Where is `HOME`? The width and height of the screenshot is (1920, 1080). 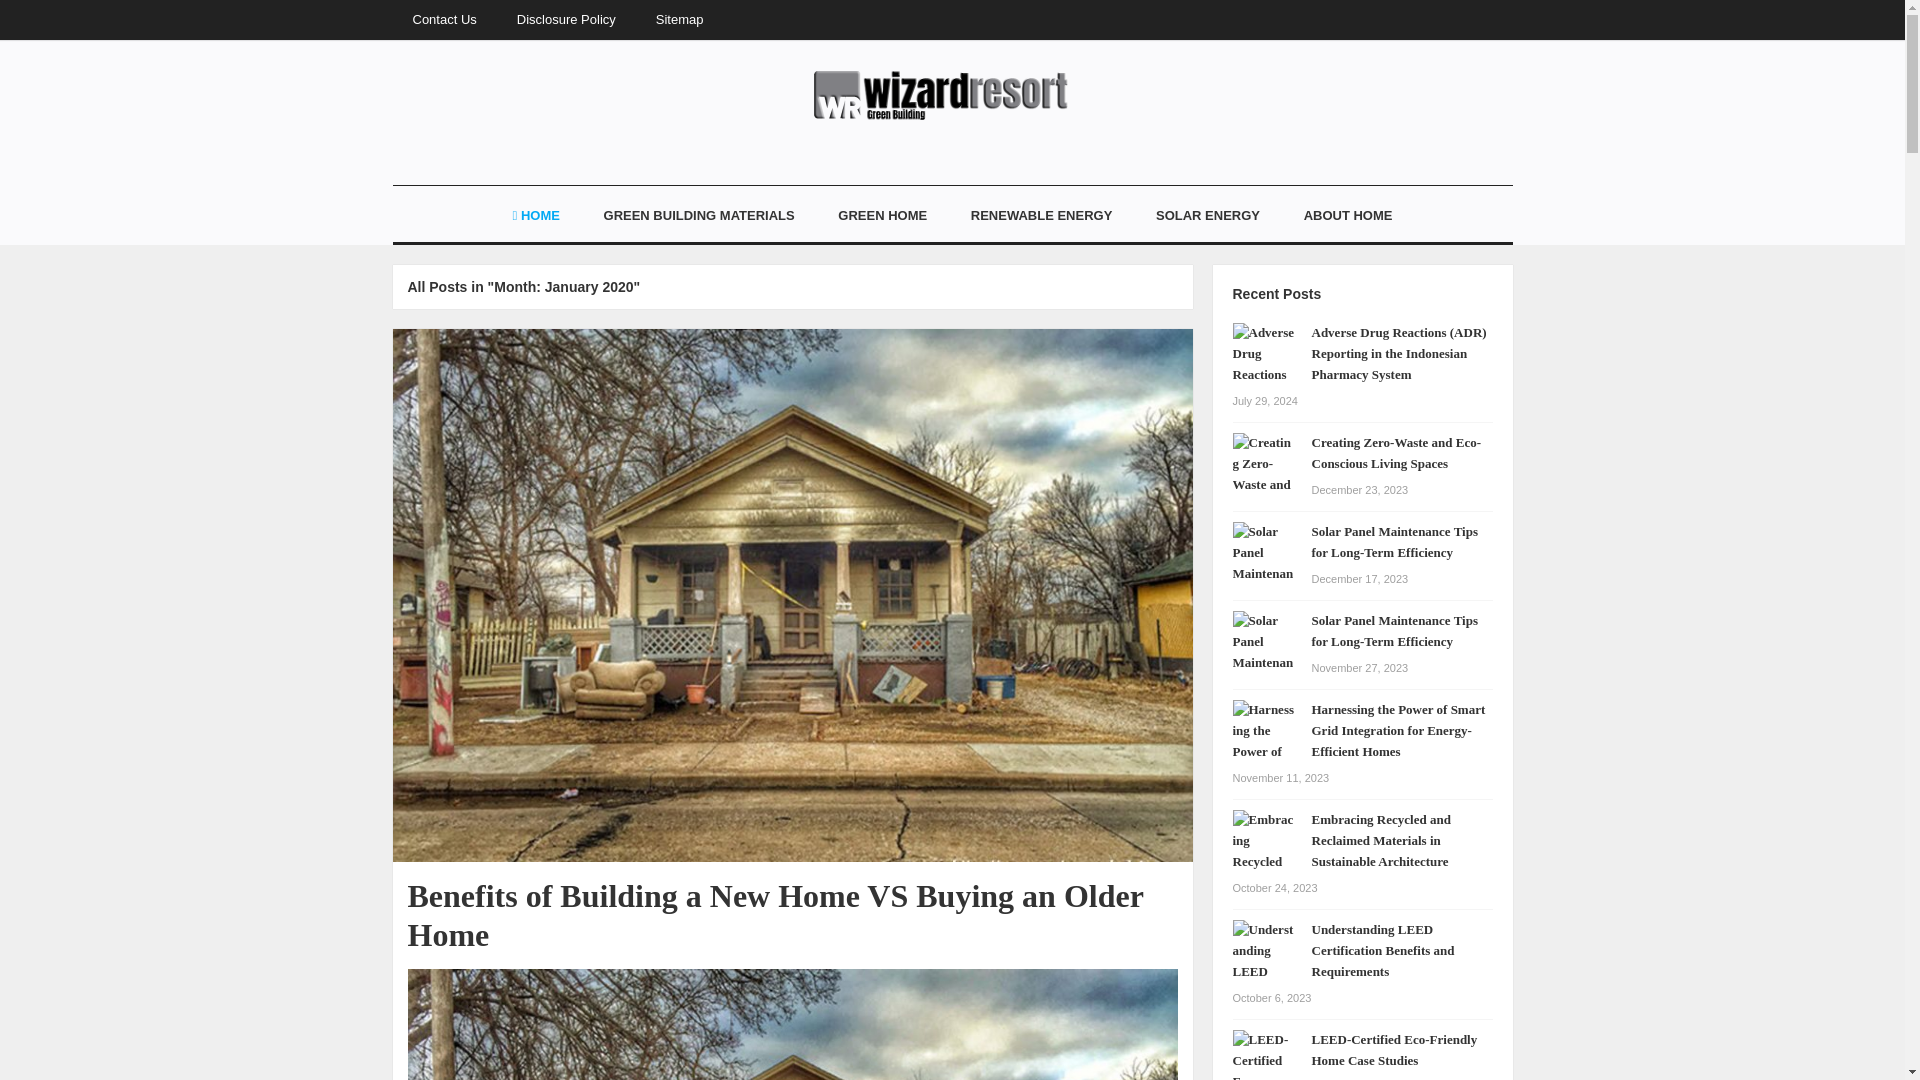
HOME is located at coordinates (536, 216).